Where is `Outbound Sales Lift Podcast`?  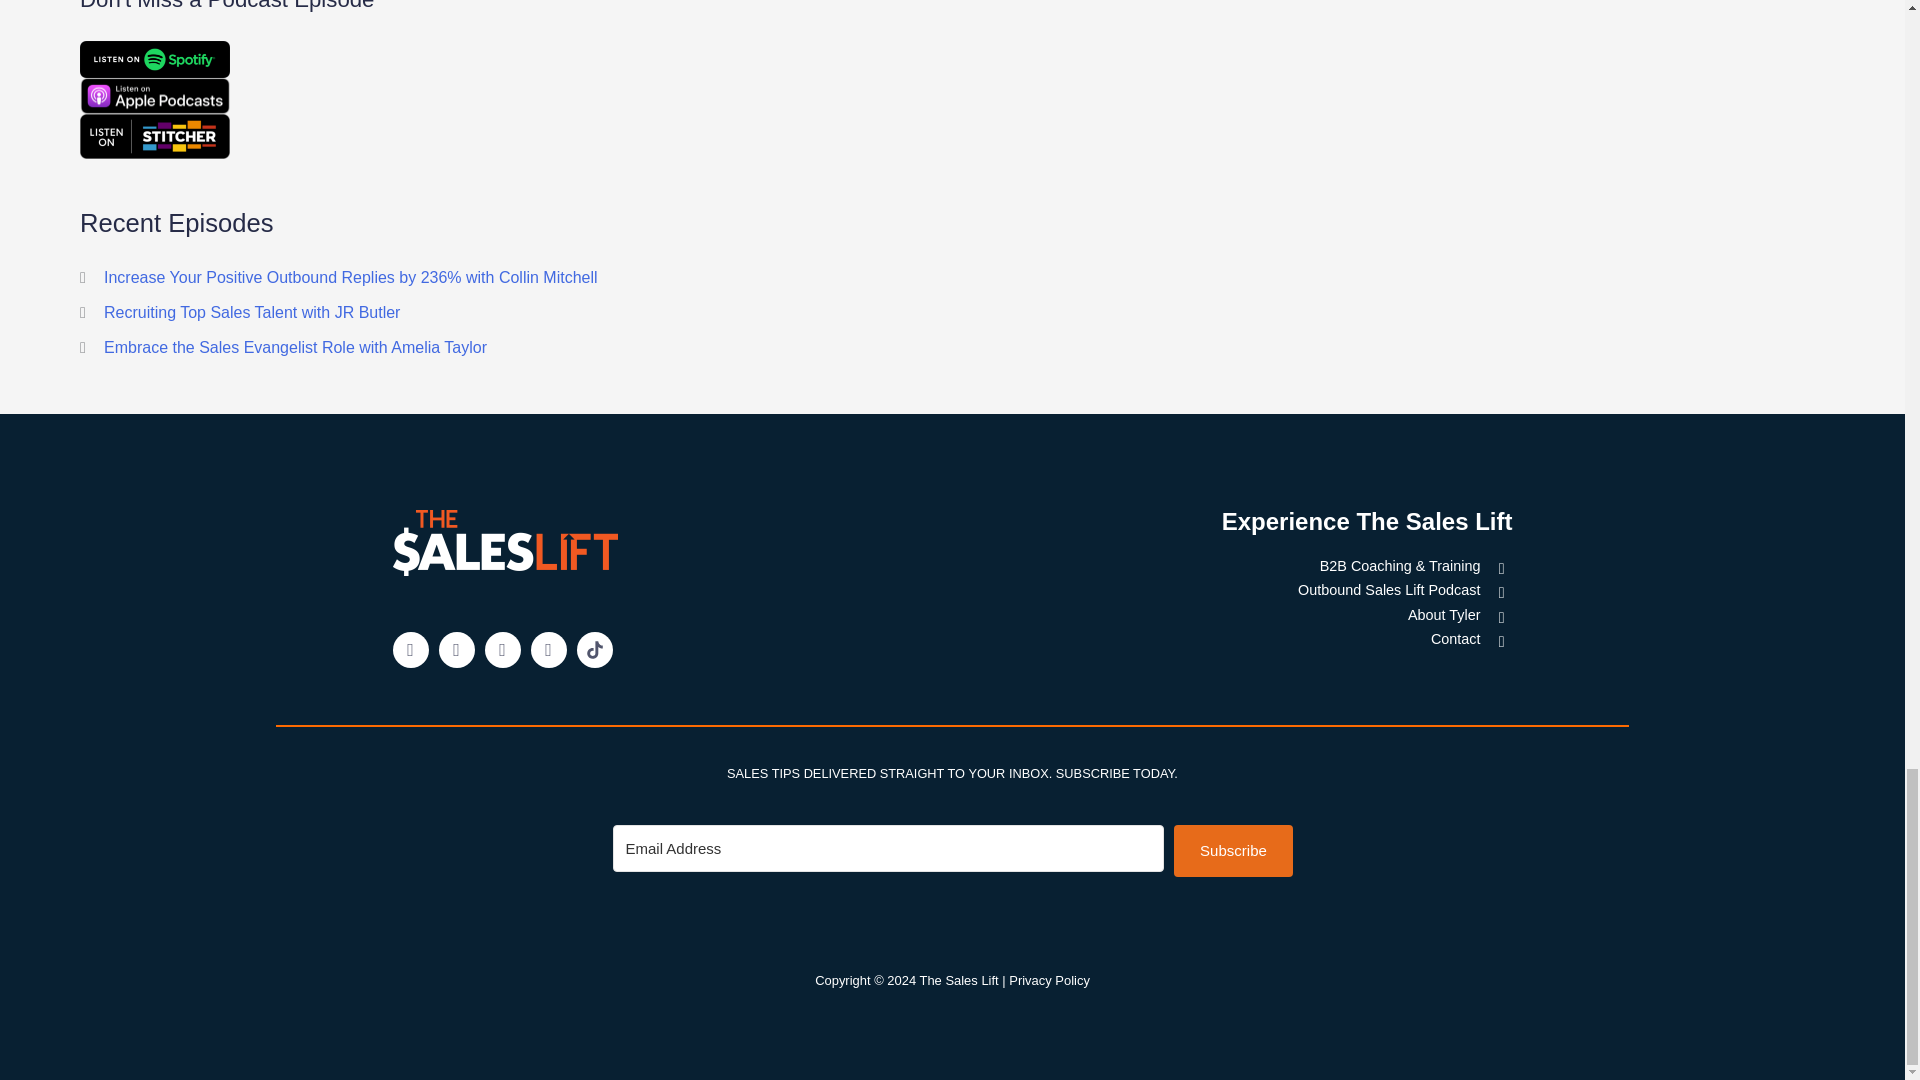
Outbound Sales Lift Podcast is located at coordinates (1220, 589).